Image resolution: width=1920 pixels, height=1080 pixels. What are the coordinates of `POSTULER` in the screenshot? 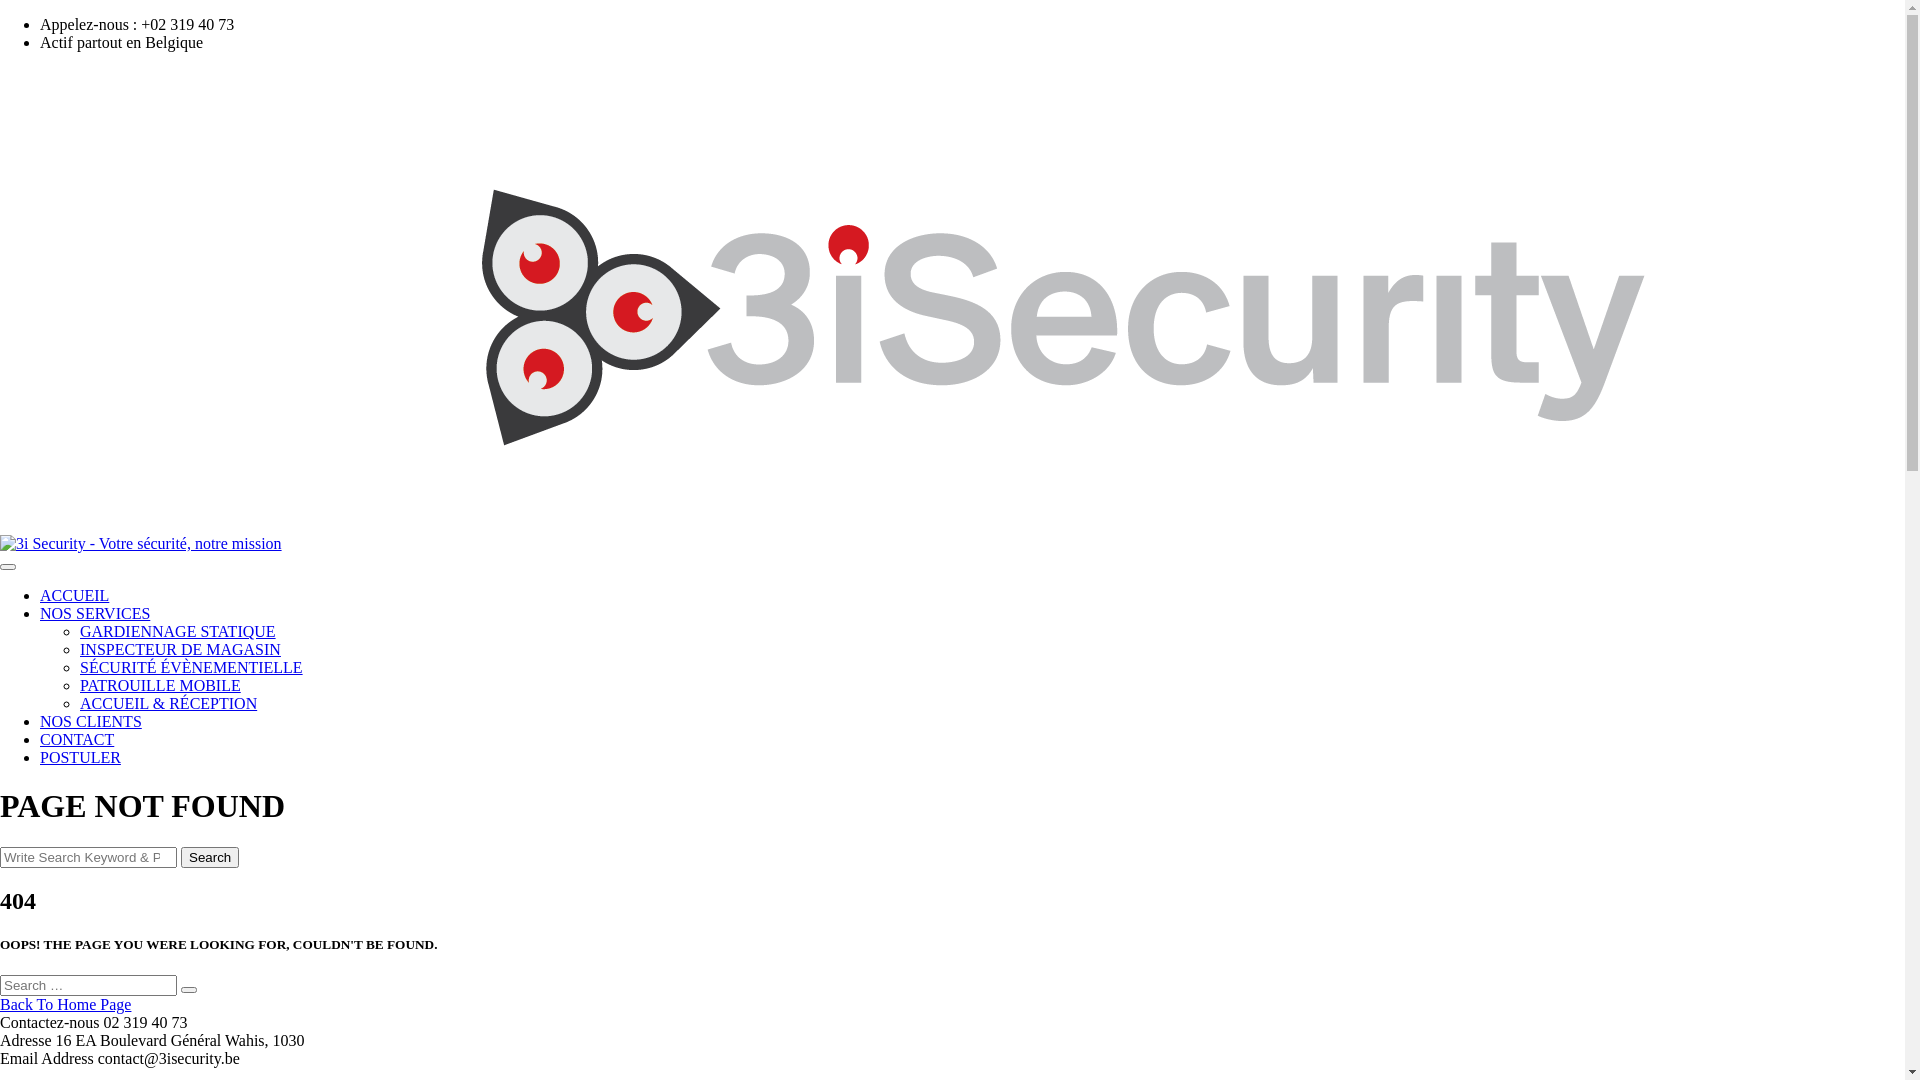 It's located at (80, 758).